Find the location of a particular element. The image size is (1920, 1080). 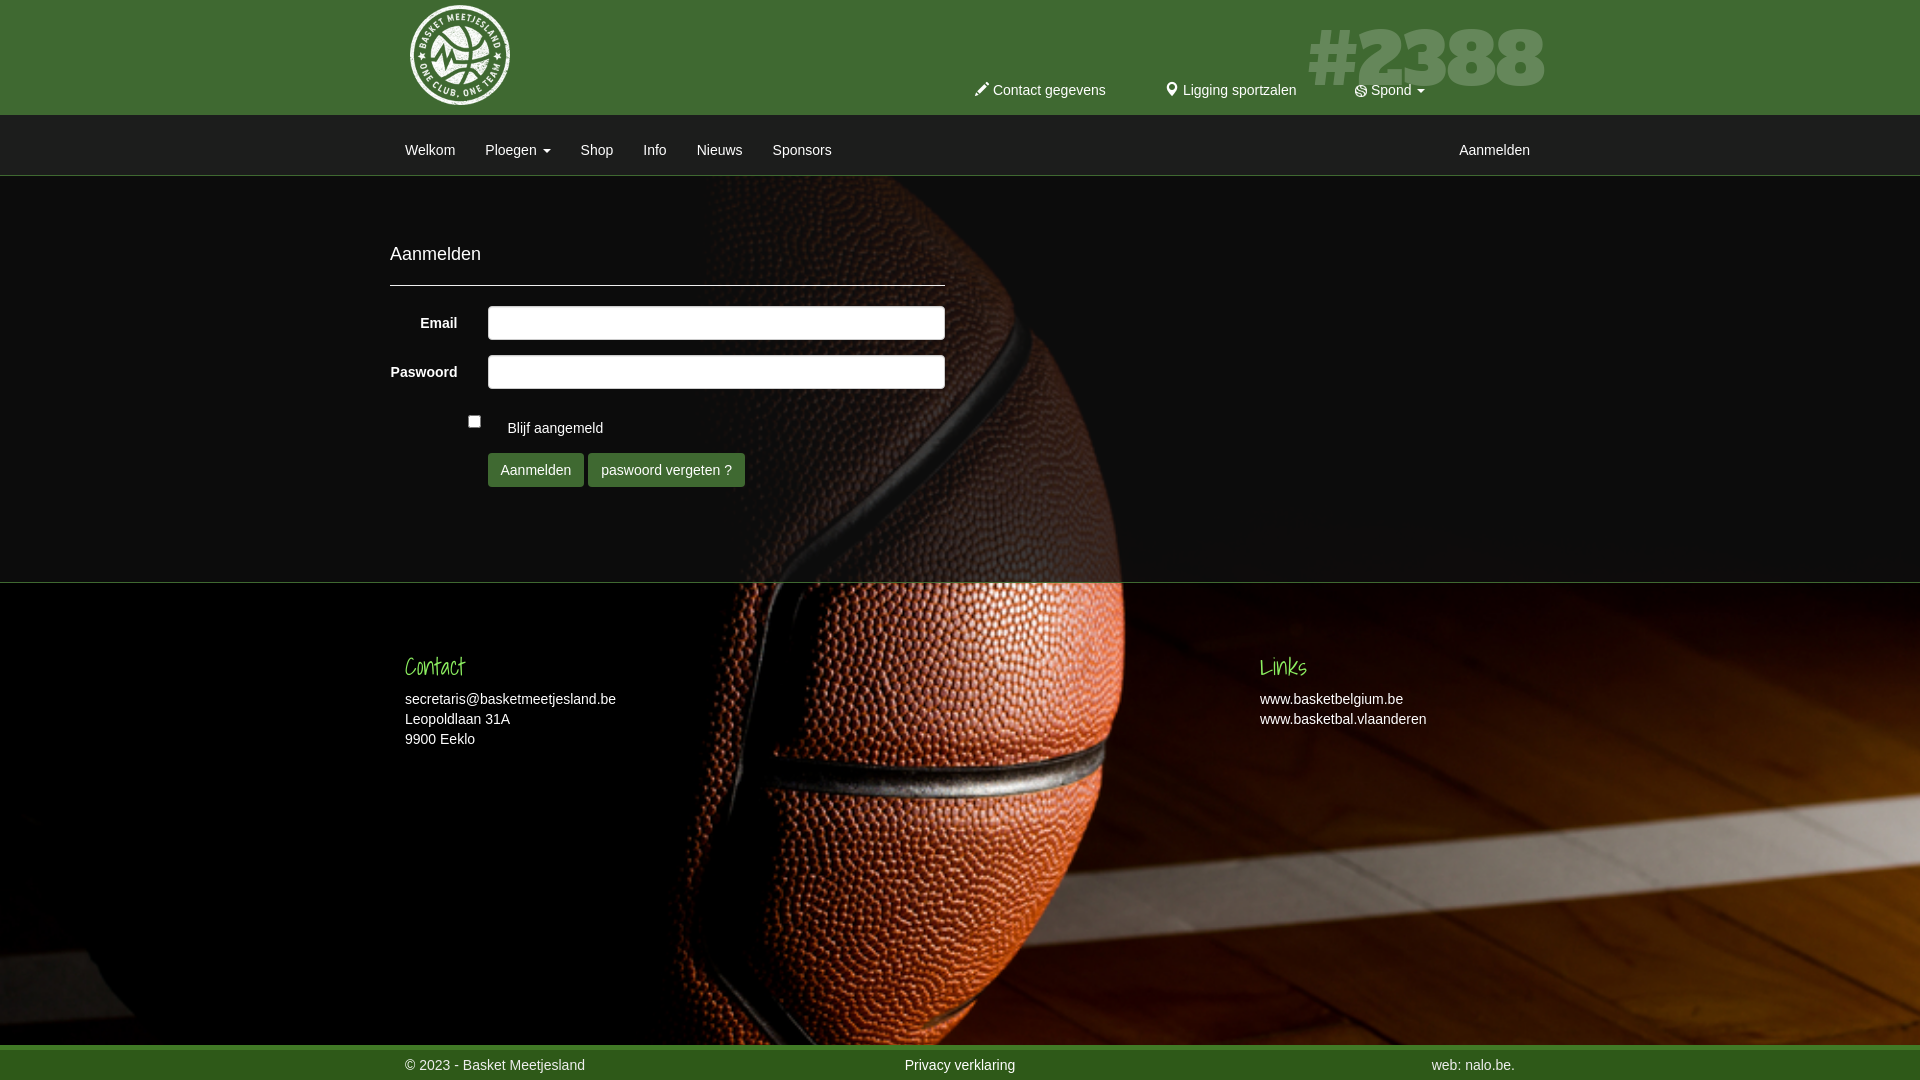

paswoord vergeten ? is located at coordinates (666, 470).